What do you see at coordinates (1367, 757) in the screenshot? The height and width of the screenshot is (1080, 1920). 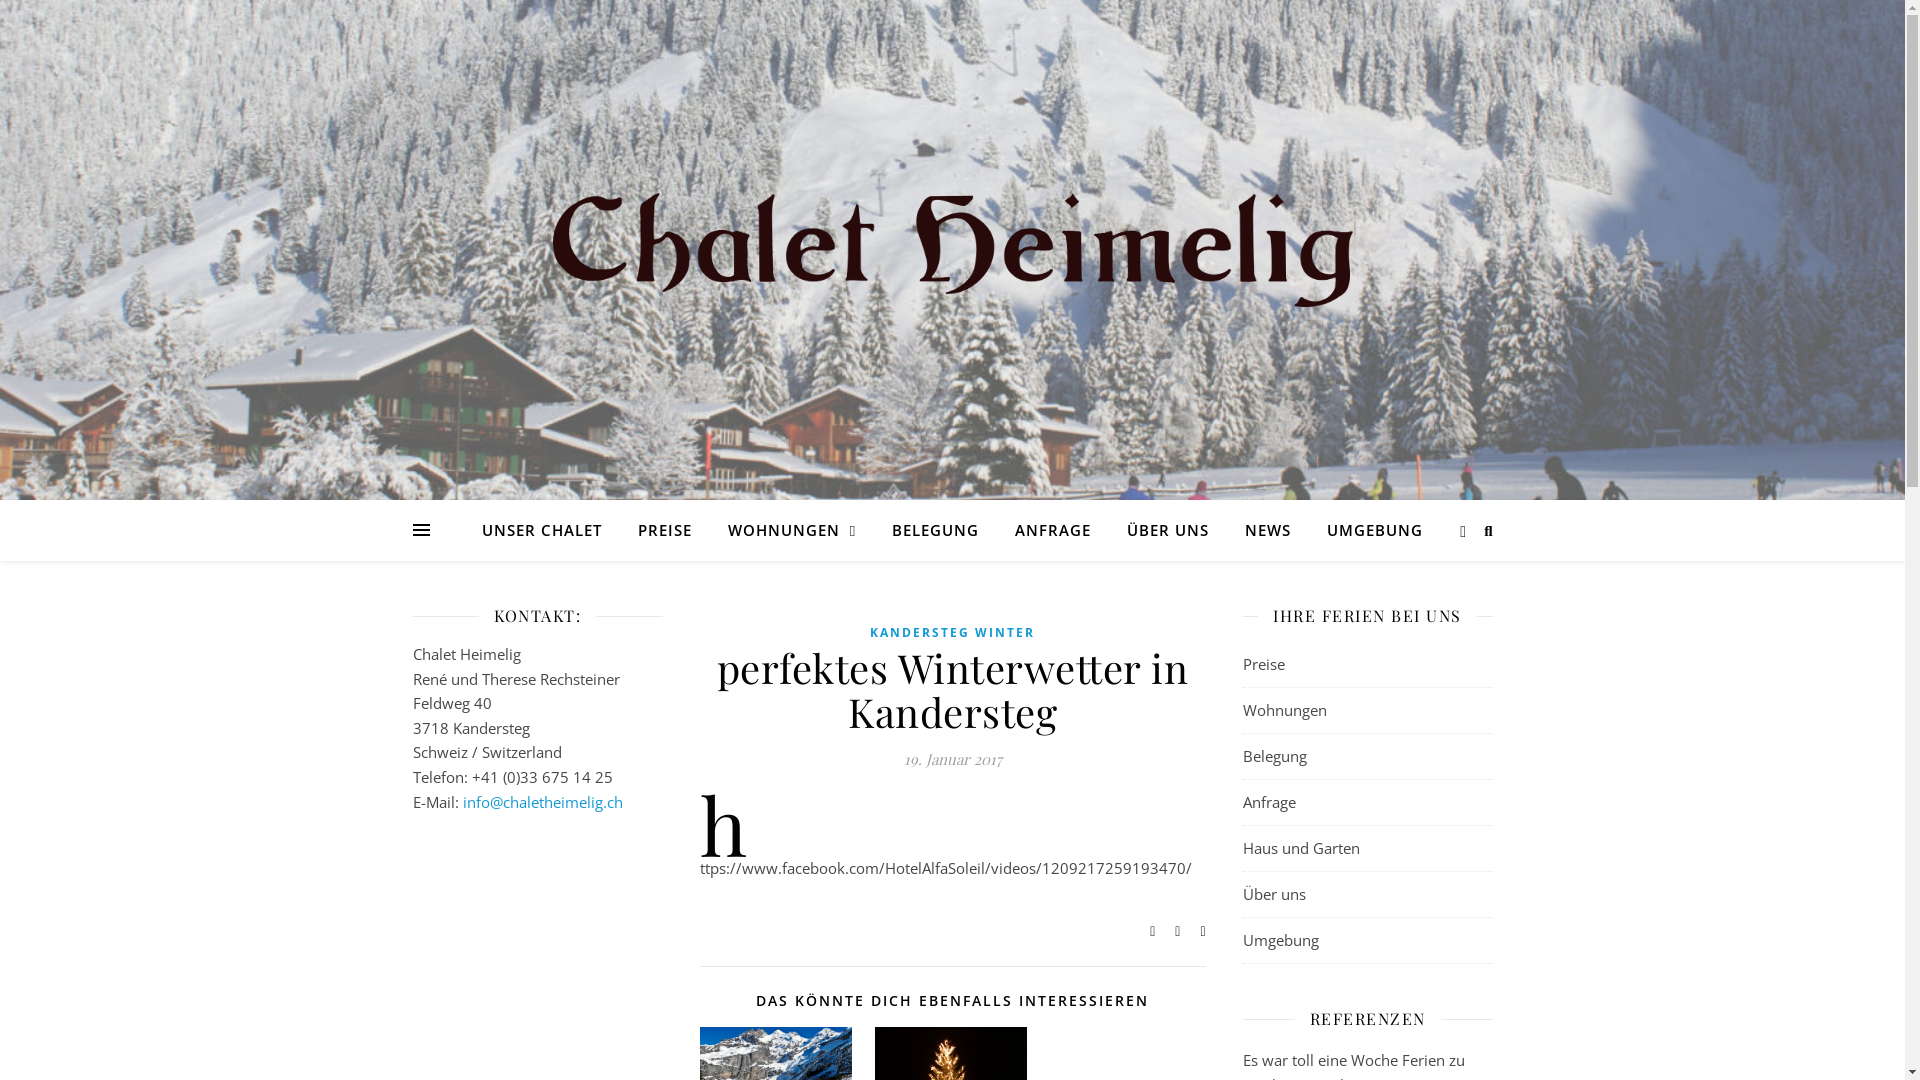 I see `Belegung` at bounding box center [1367, 757].